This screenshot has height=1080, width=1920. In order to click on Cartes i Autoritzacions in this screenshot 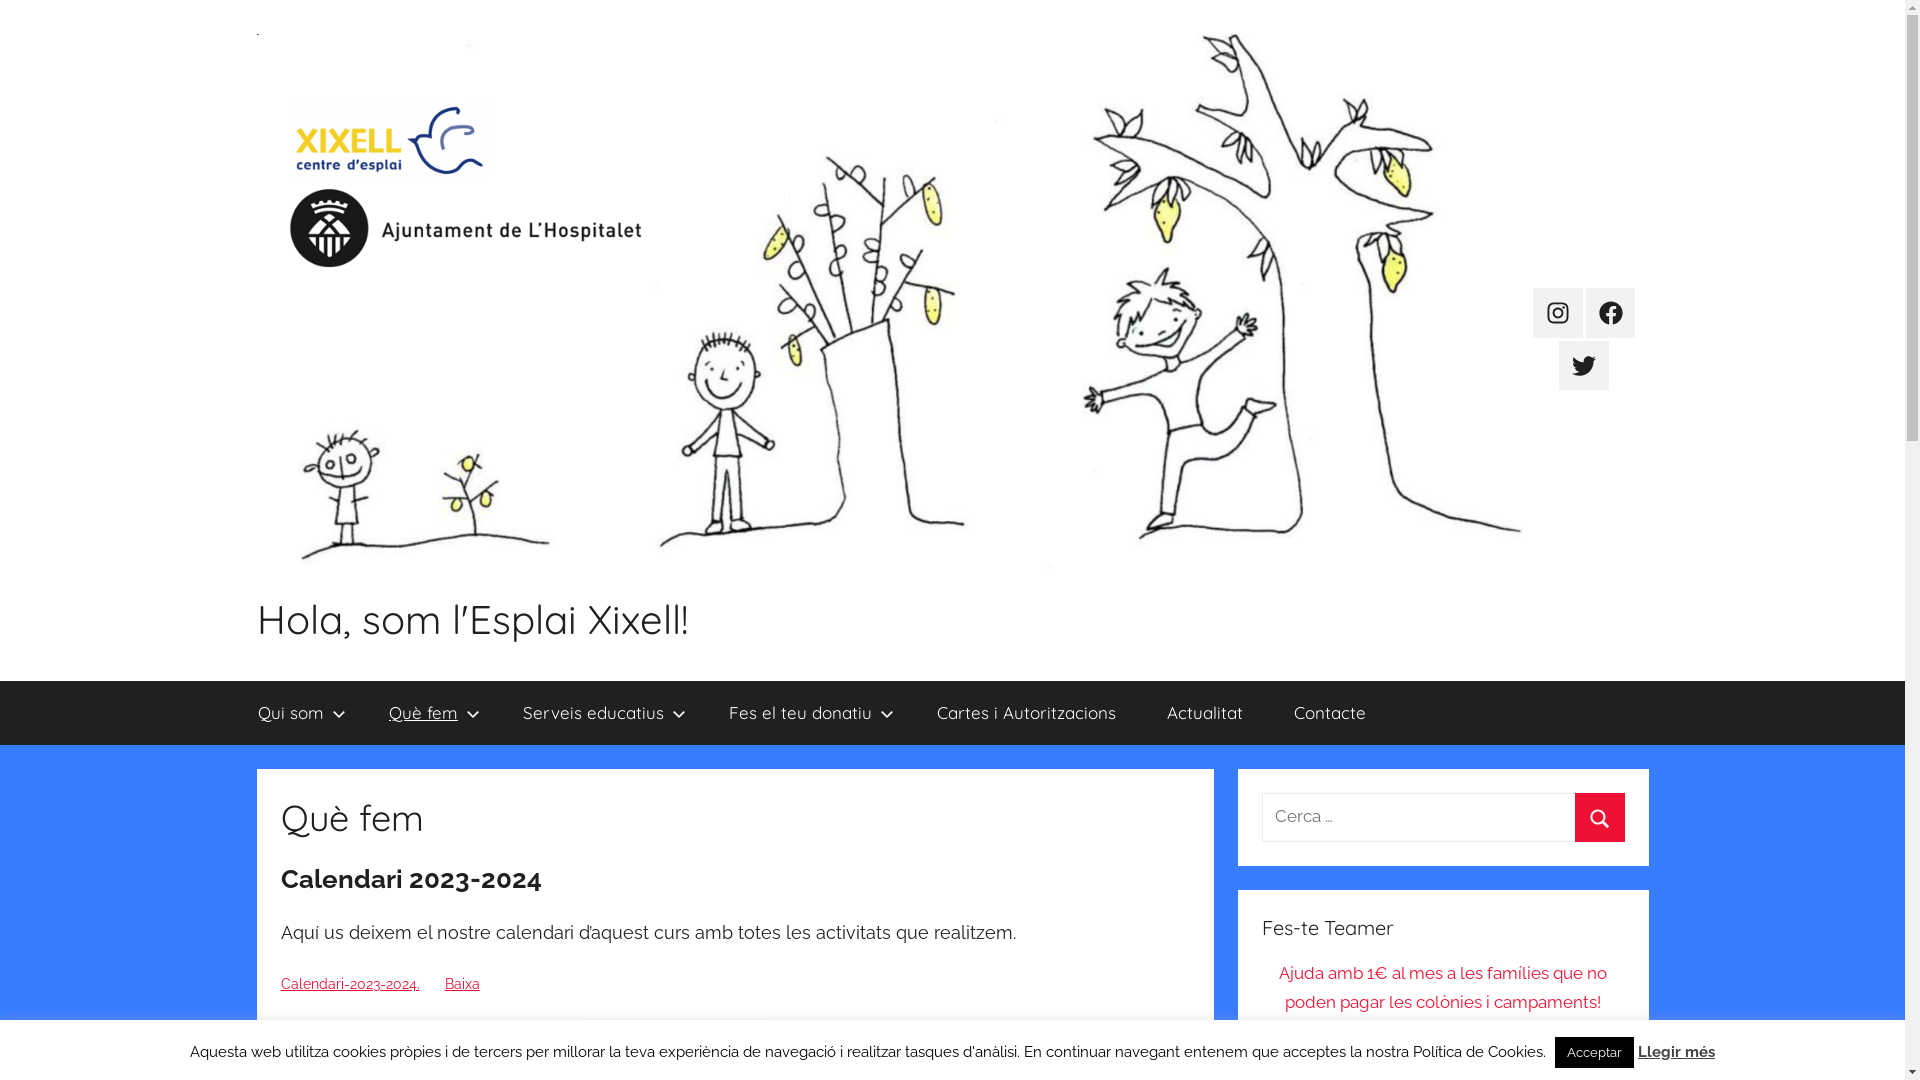, I will do `click(1027, 713)`.